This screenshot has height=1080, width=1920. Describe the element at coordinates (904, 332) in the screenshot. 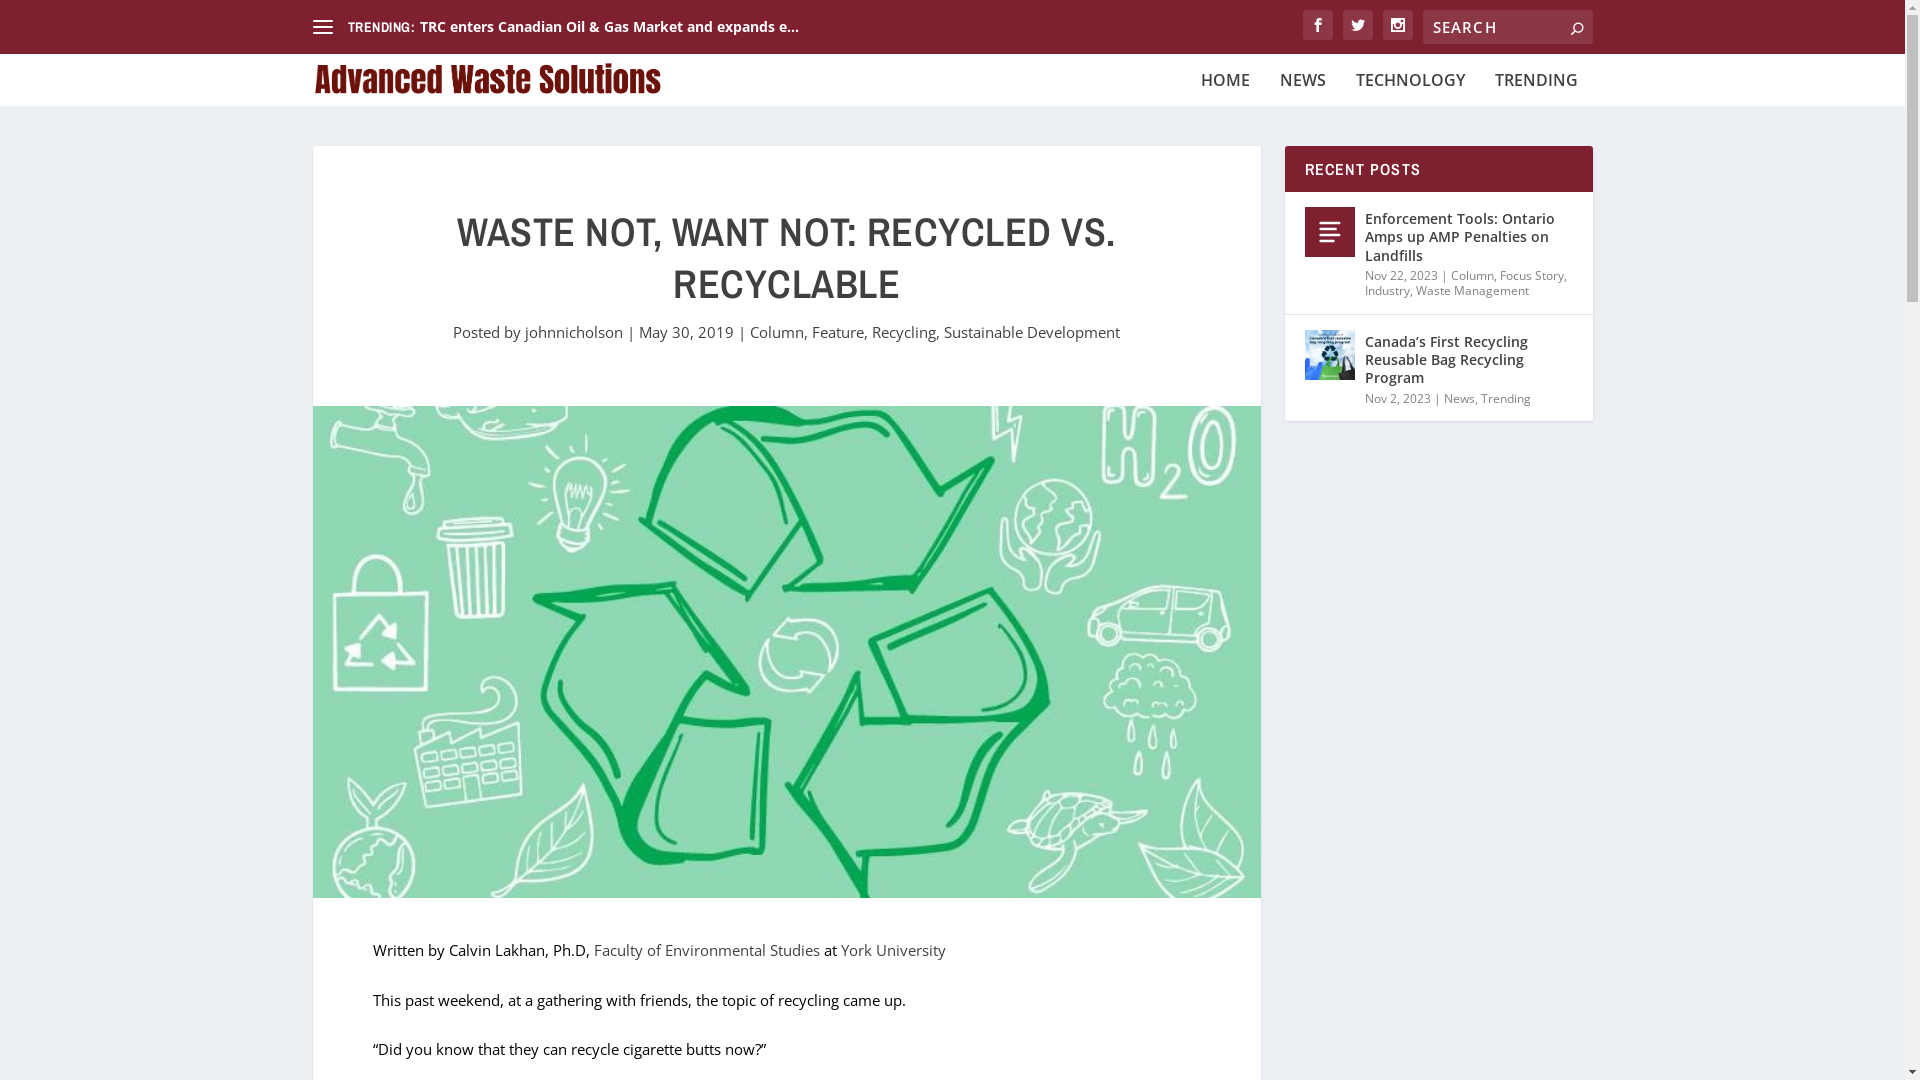

I see `Recycling` at that location.